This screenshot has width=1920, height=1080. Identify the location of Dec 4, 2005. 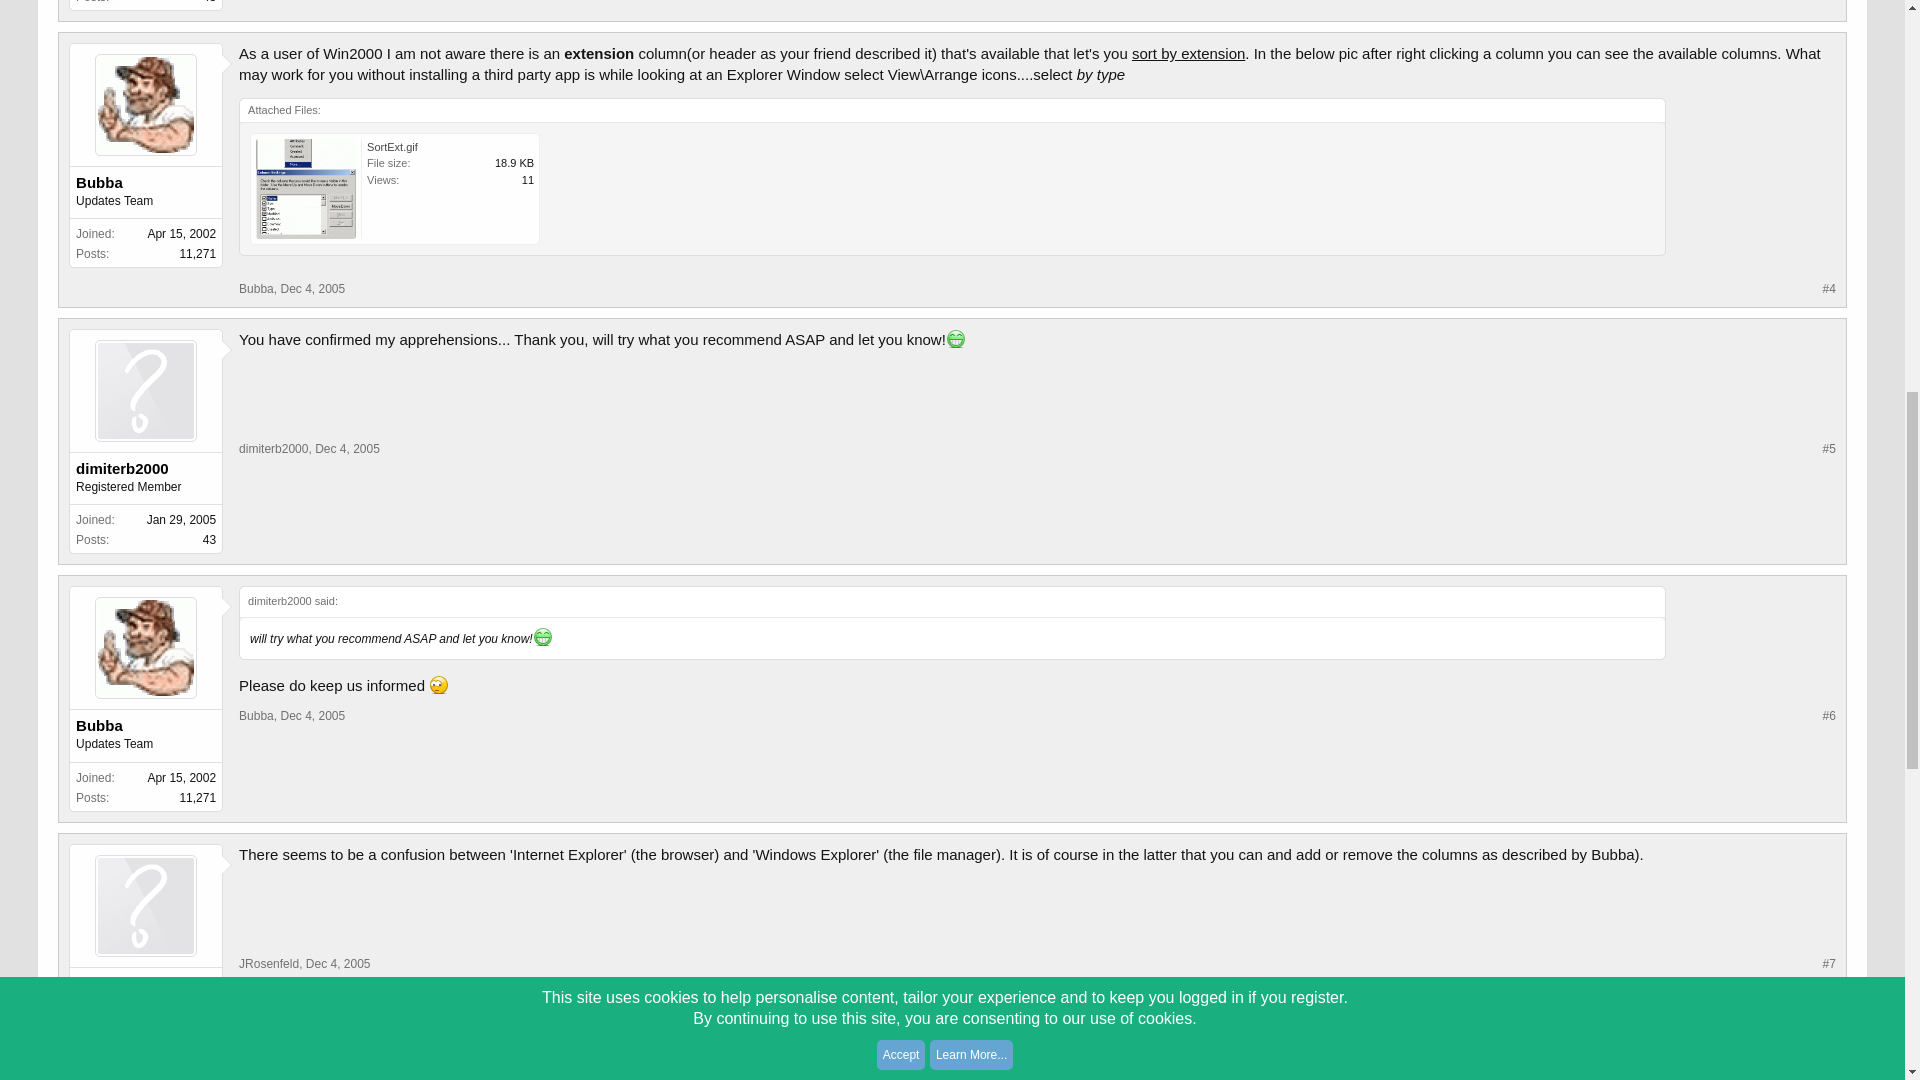
(312, 288).